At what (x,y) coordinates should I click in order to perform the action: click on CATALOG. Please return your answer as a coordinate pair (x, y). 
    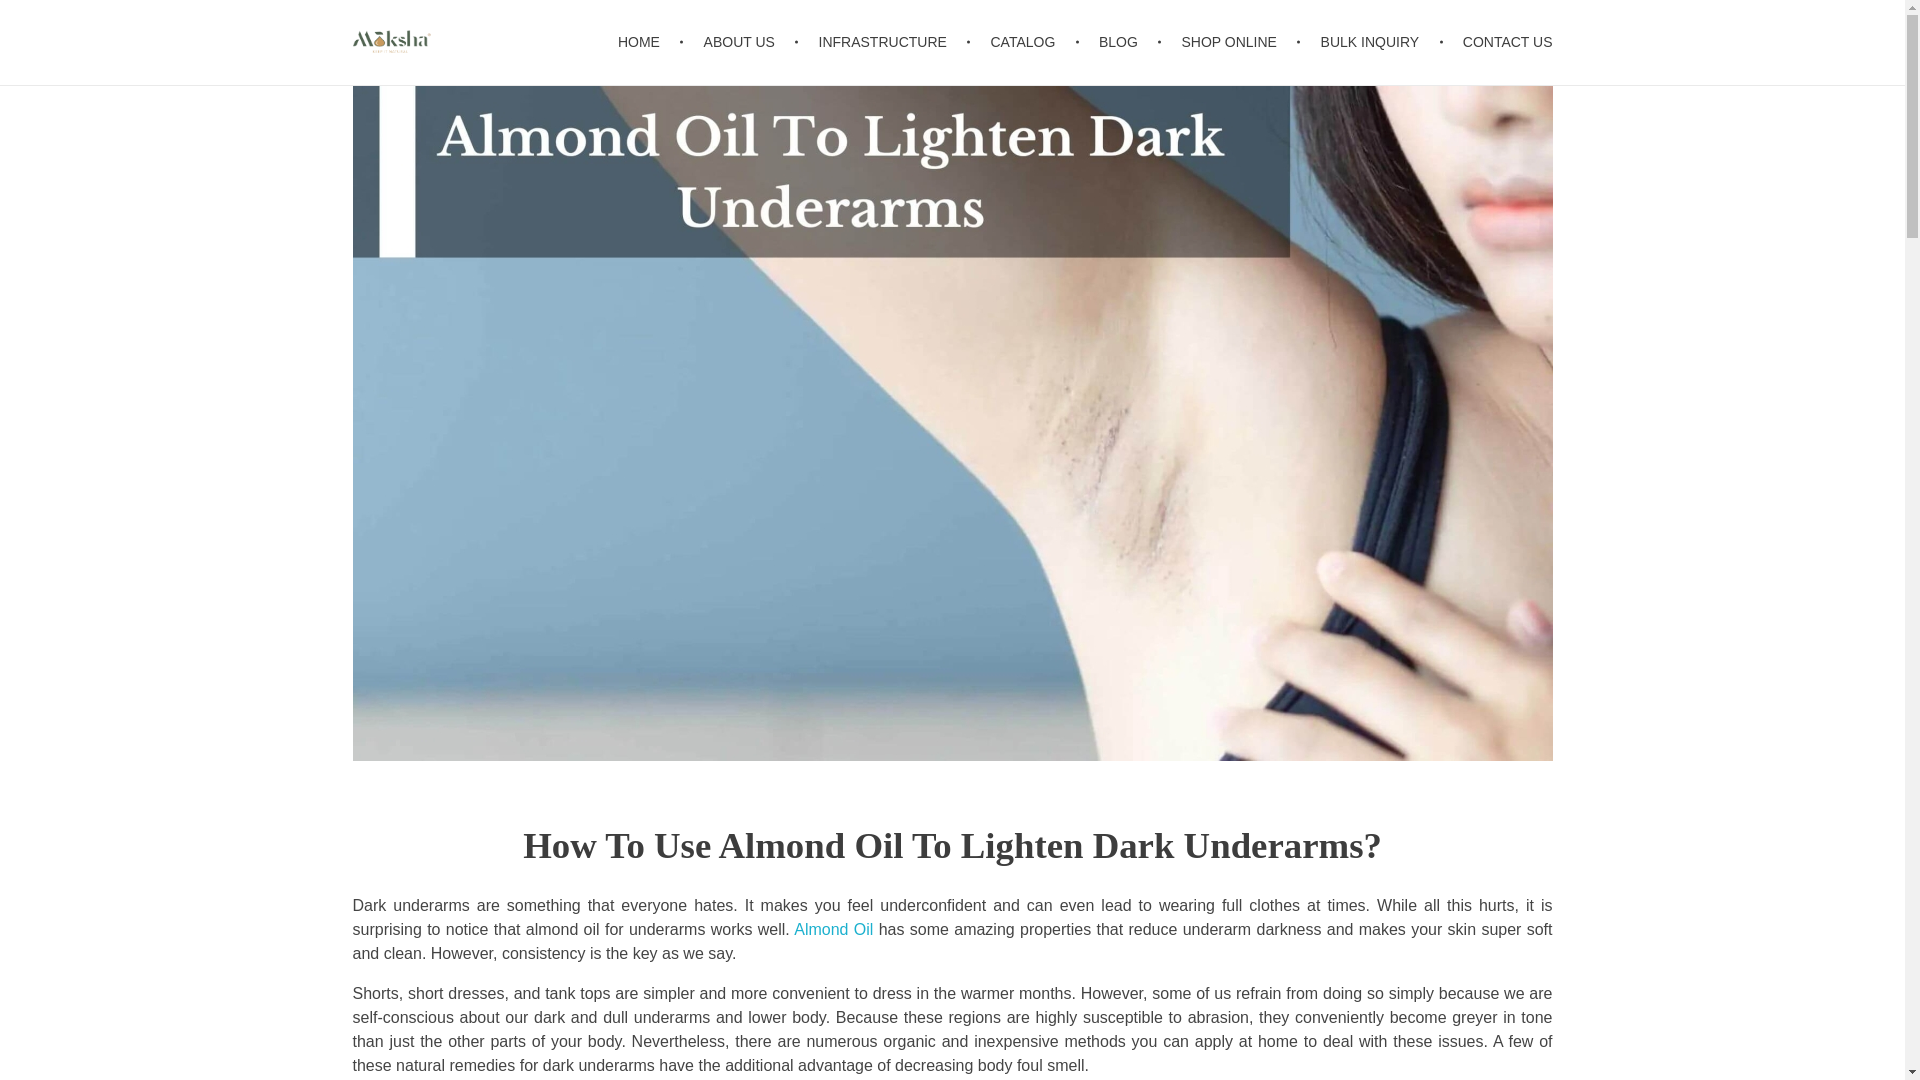
    Looking at the image, I should click on (1025, 42).